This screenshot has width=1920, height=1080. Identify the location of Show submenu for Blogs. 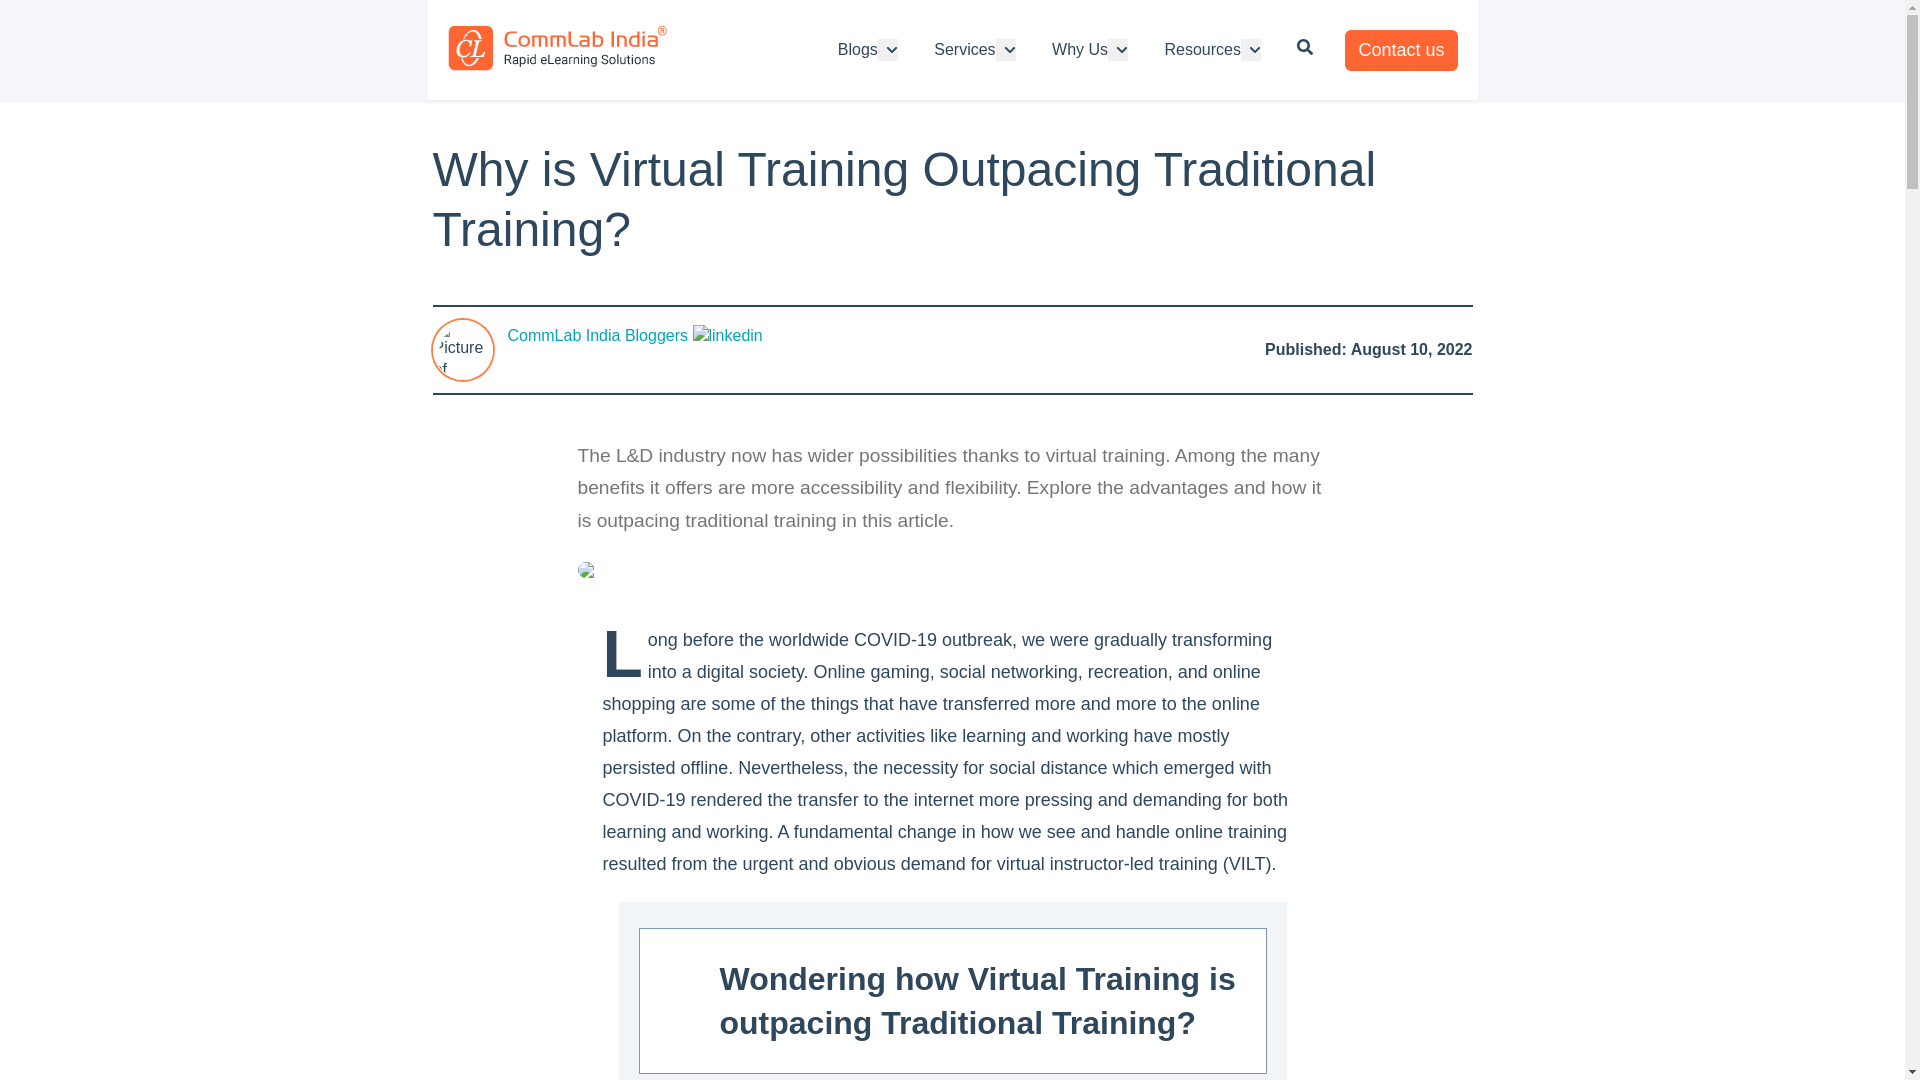
(888, 49).